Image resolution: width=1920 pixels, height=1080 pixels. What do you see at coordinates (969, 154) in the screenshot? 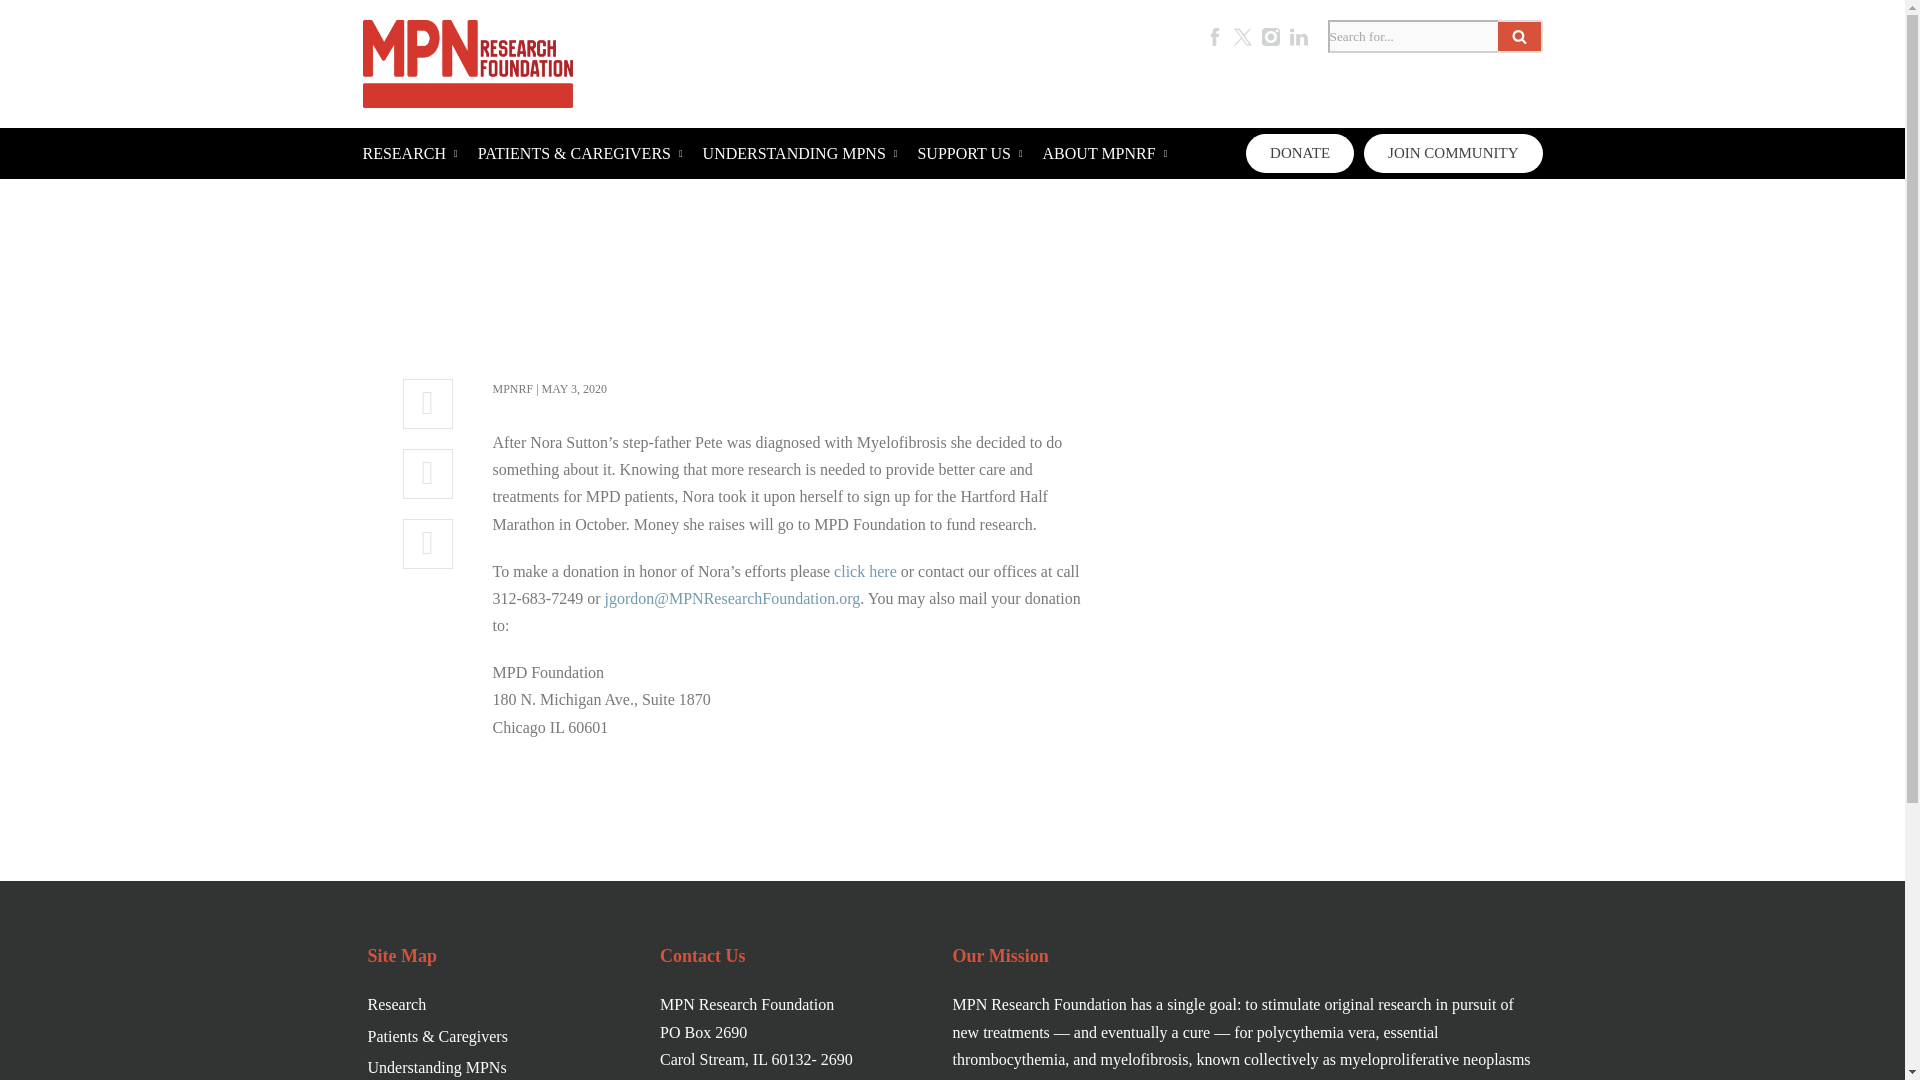
I see `SUPPORT US` at bounding box center [969, 154].